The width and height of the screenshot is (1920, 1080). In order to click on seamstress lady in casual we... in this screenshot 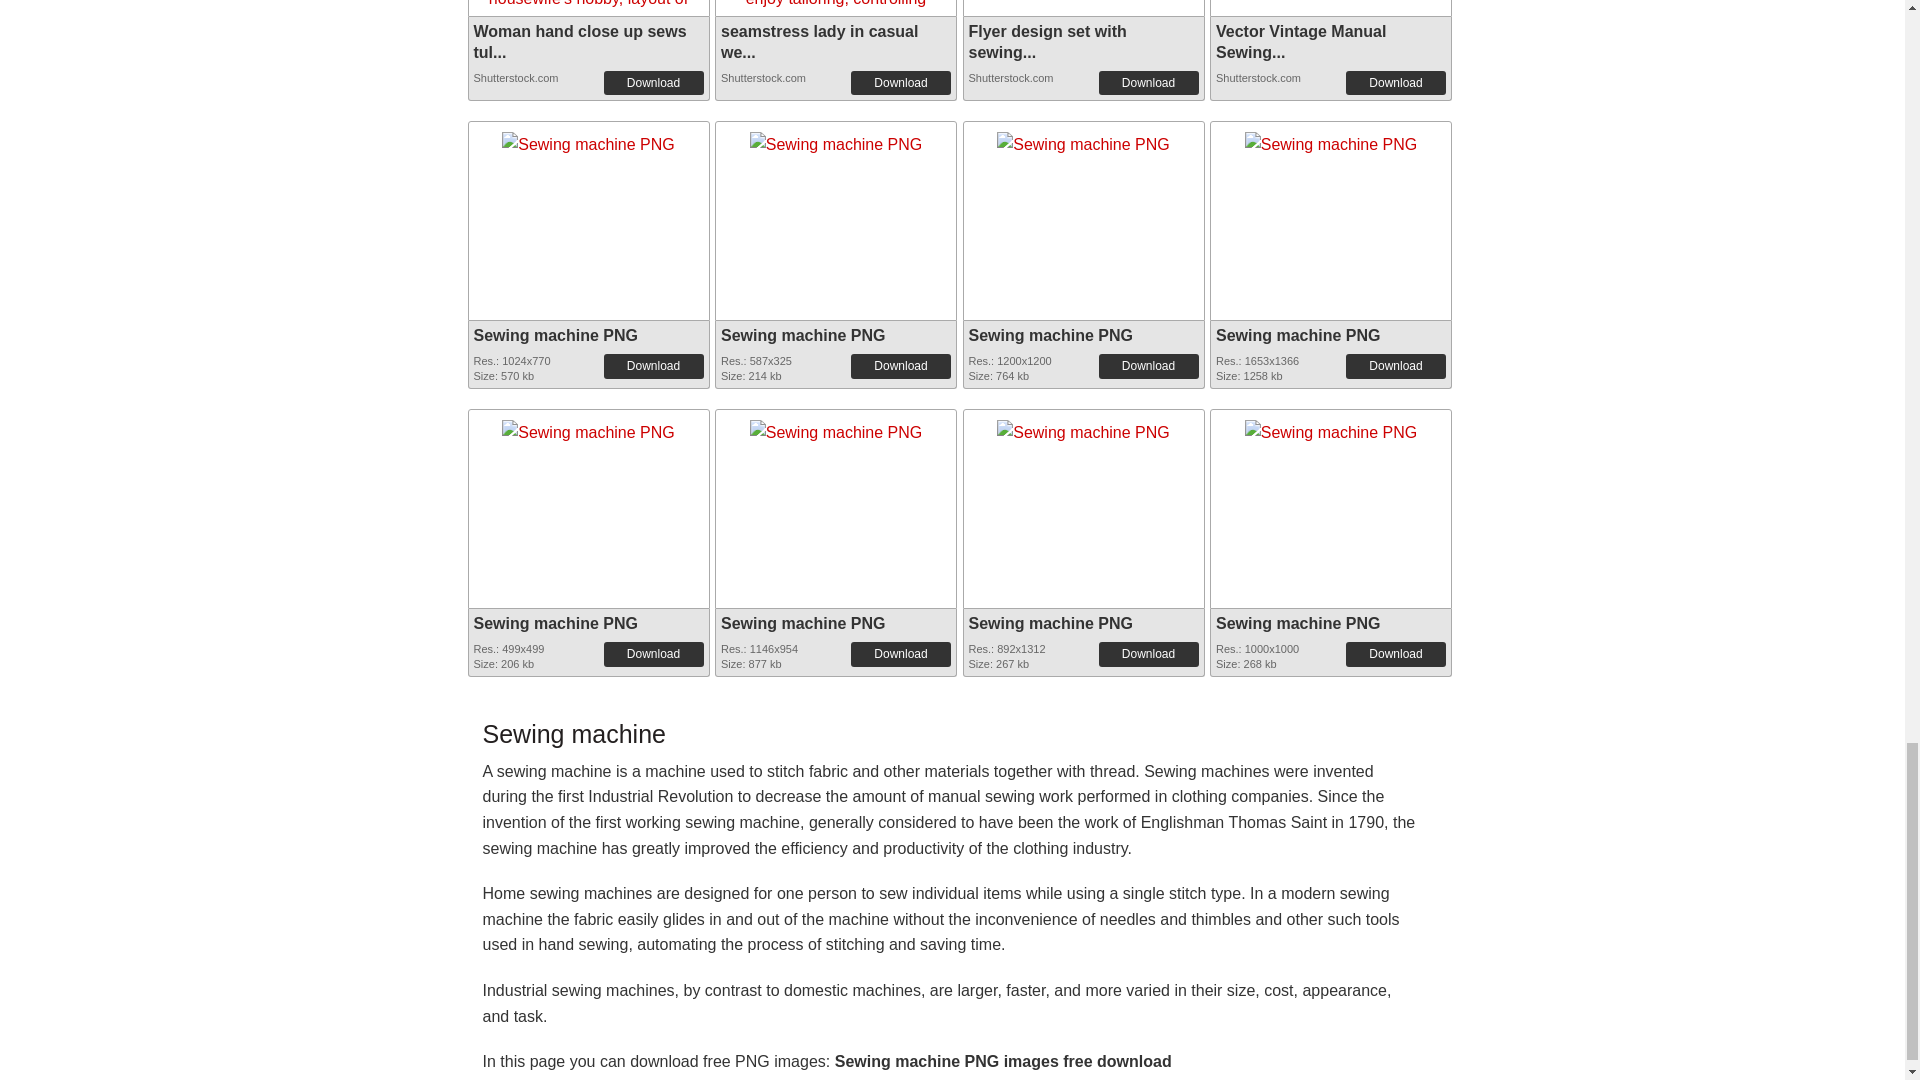, I will do `click(819, 41)`.